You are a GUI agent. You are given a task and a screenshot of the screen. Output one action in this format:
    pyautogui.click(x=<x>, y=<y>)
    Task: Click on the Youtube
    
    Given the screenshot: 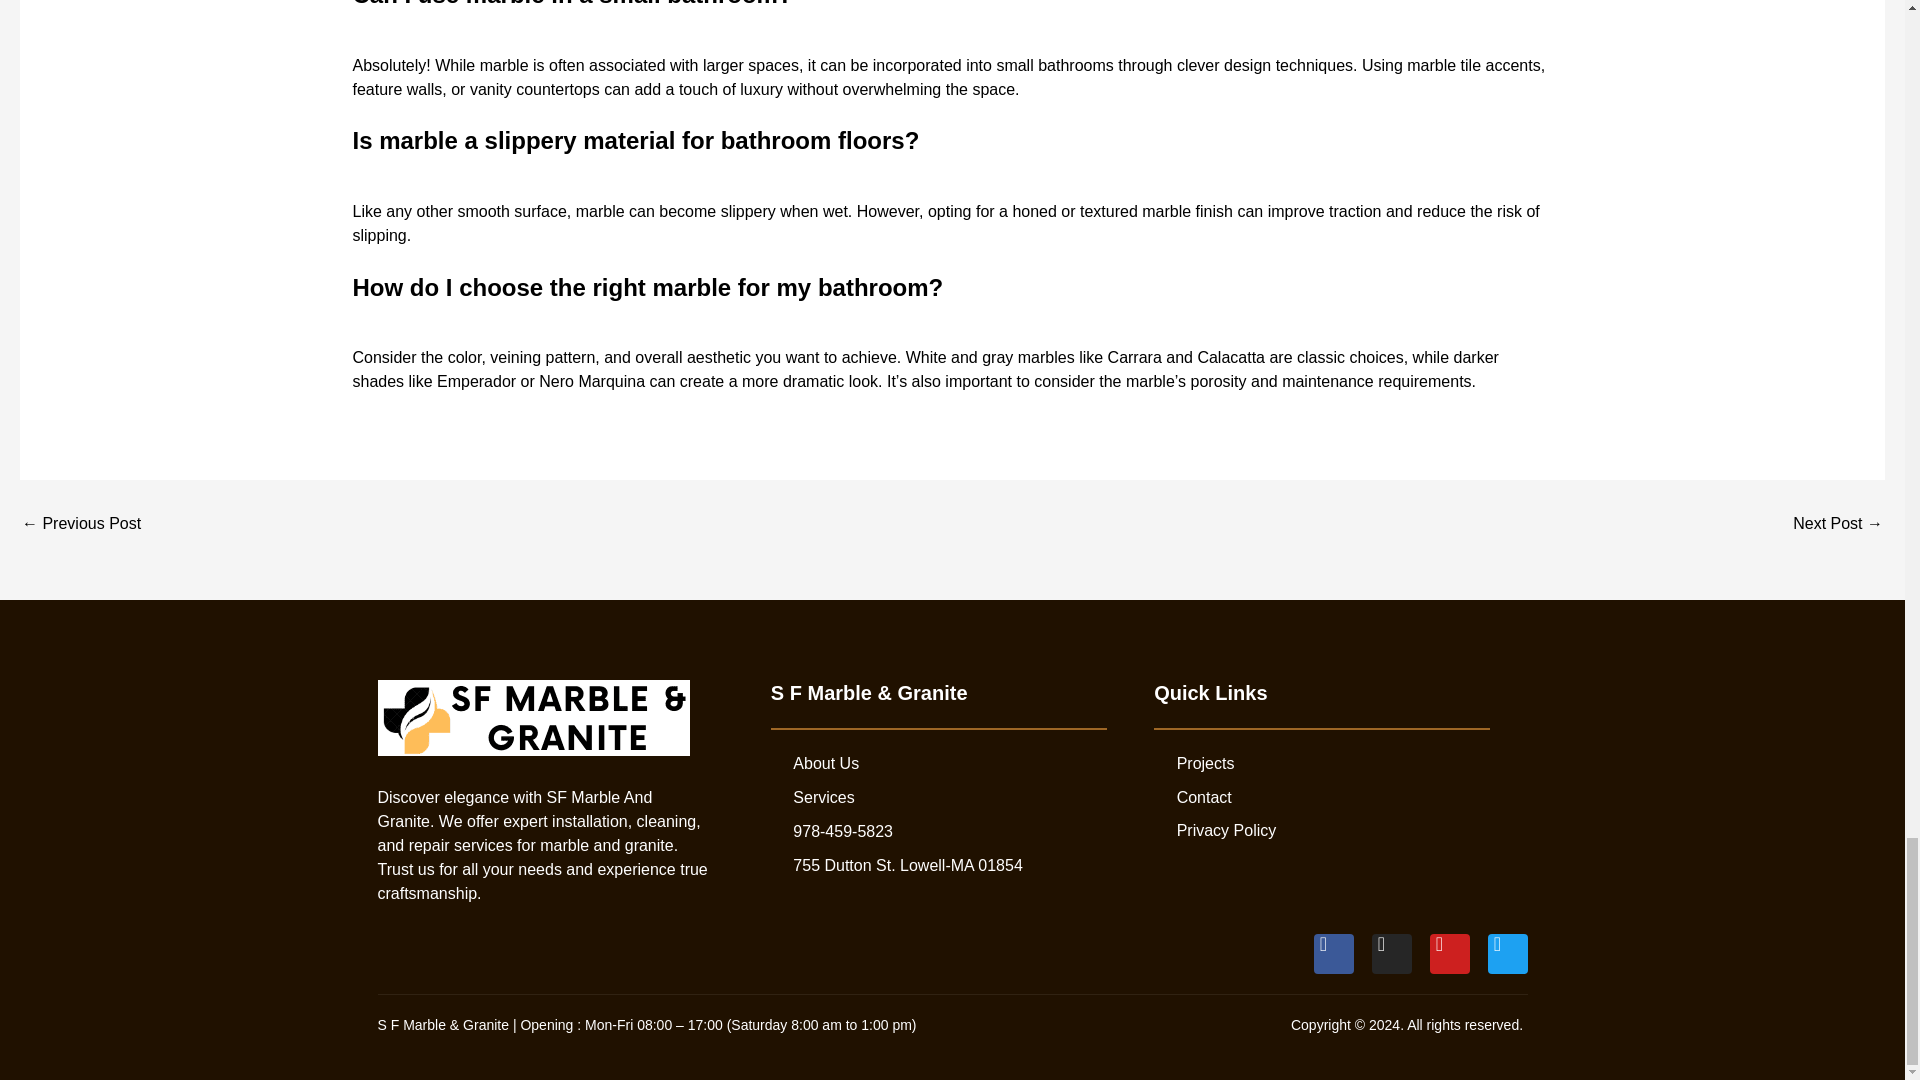 What is the action you would take?
    pyautogui.click(x=1450, y=954)
    